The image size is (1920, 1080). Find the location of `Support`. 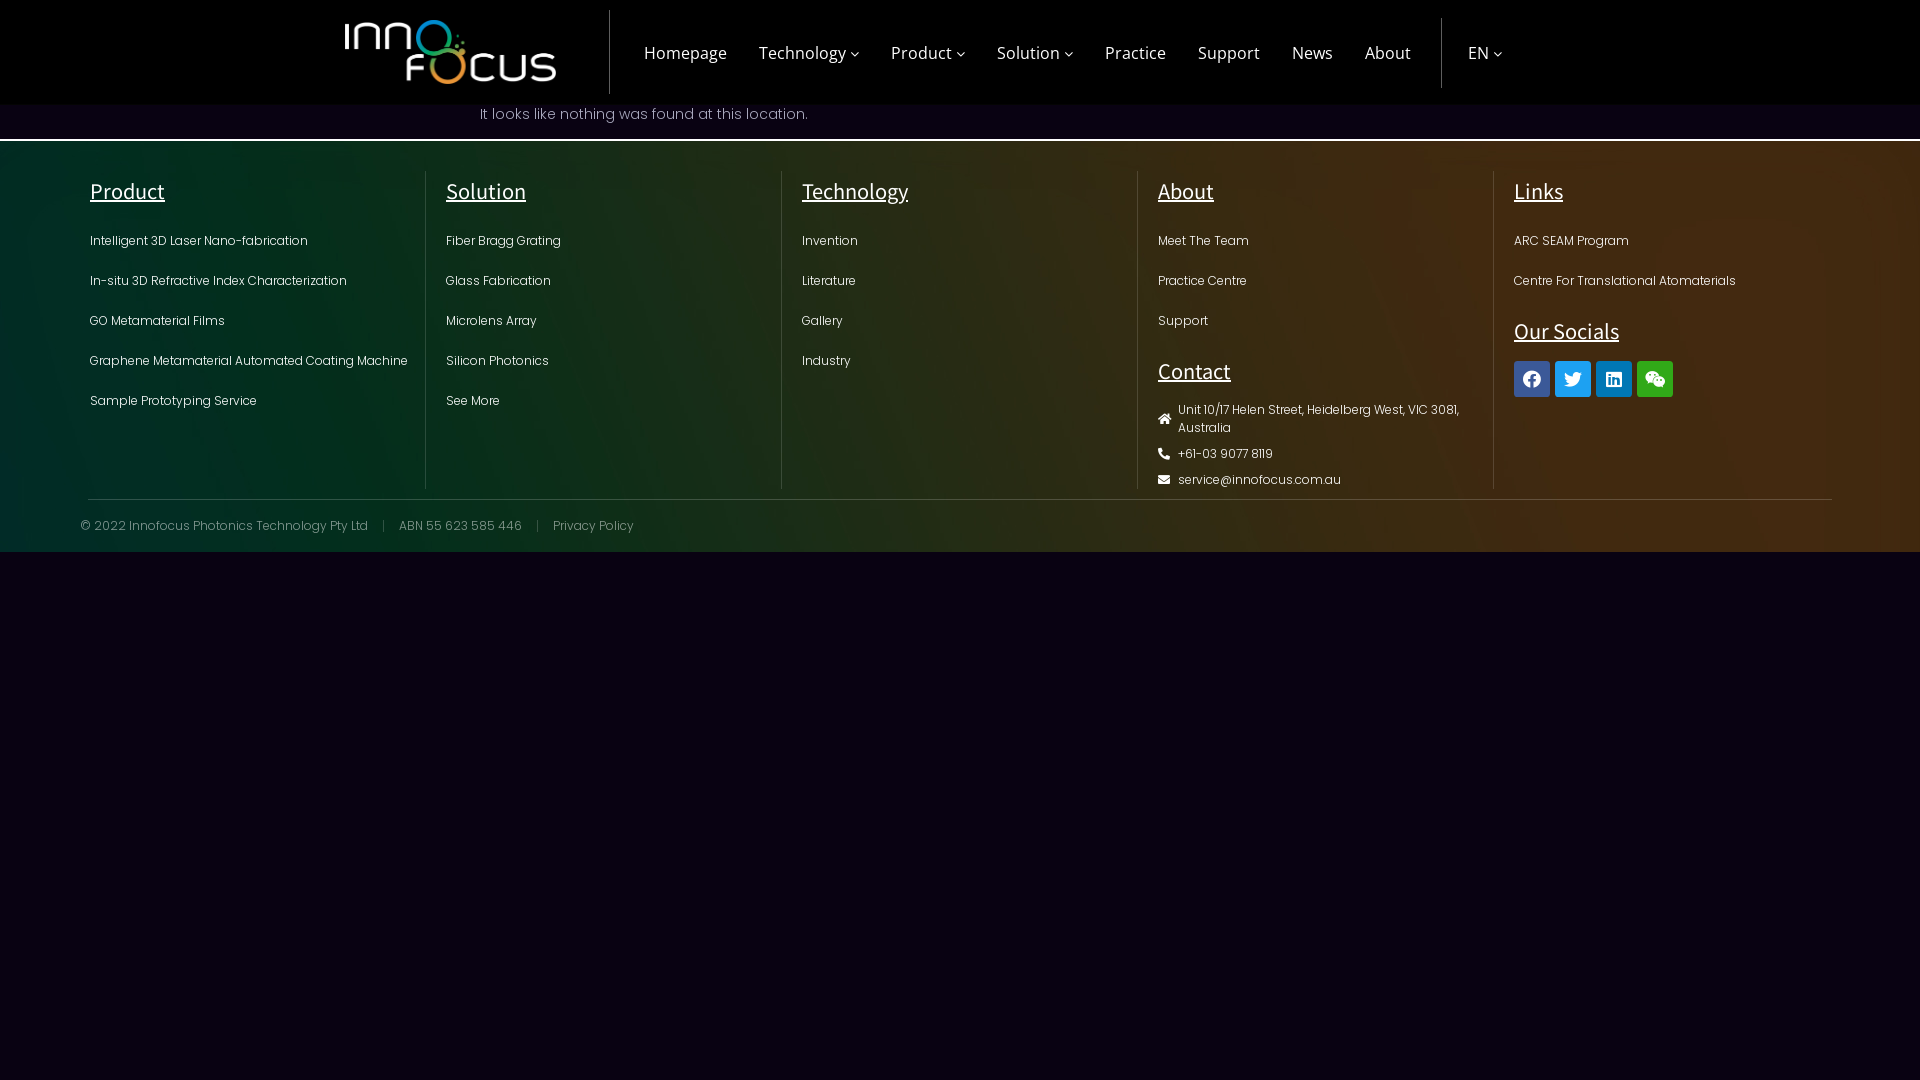

Support is located at coordinates (1320, 321).